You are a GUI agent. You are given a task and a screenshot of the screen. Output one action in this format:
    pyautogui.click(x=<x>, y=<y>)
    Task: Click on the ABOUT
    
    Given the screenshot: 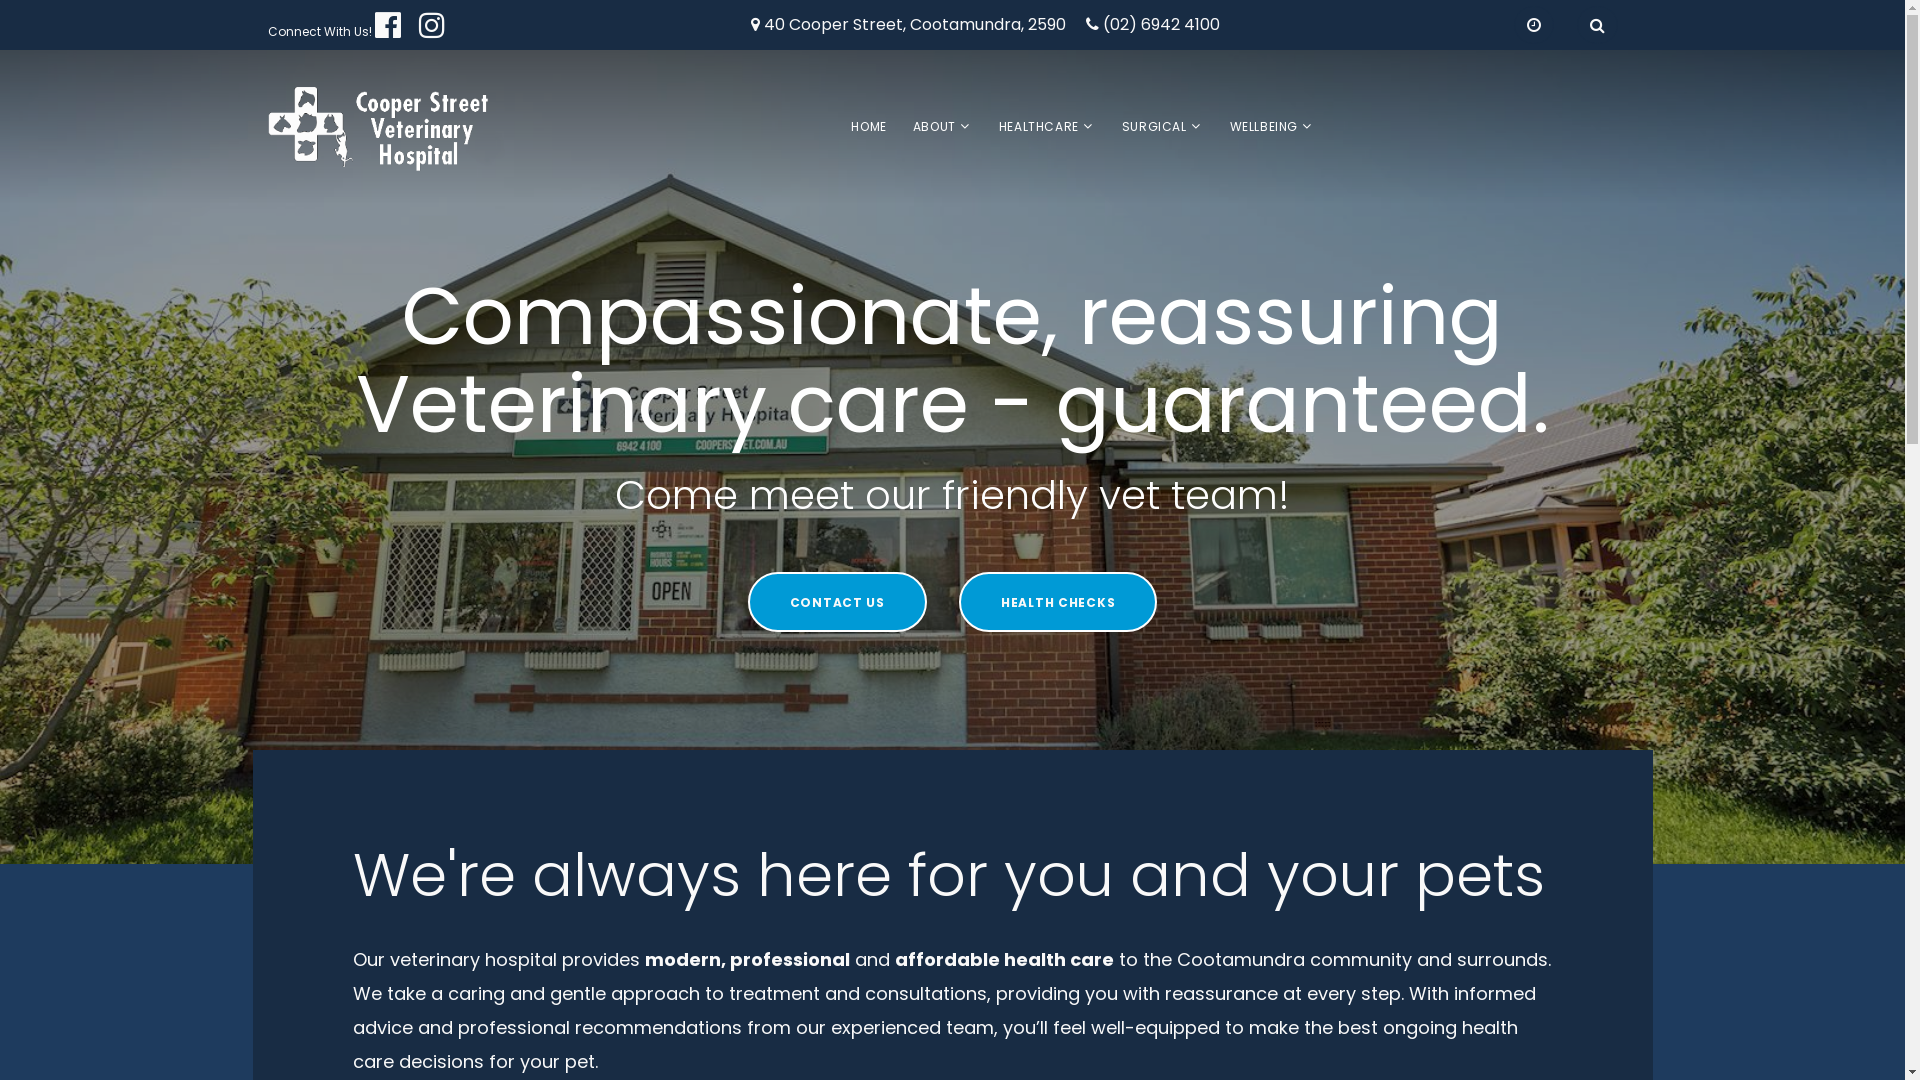 What is the action you would take?
    pyautogui.click(x=934, y=126)
    